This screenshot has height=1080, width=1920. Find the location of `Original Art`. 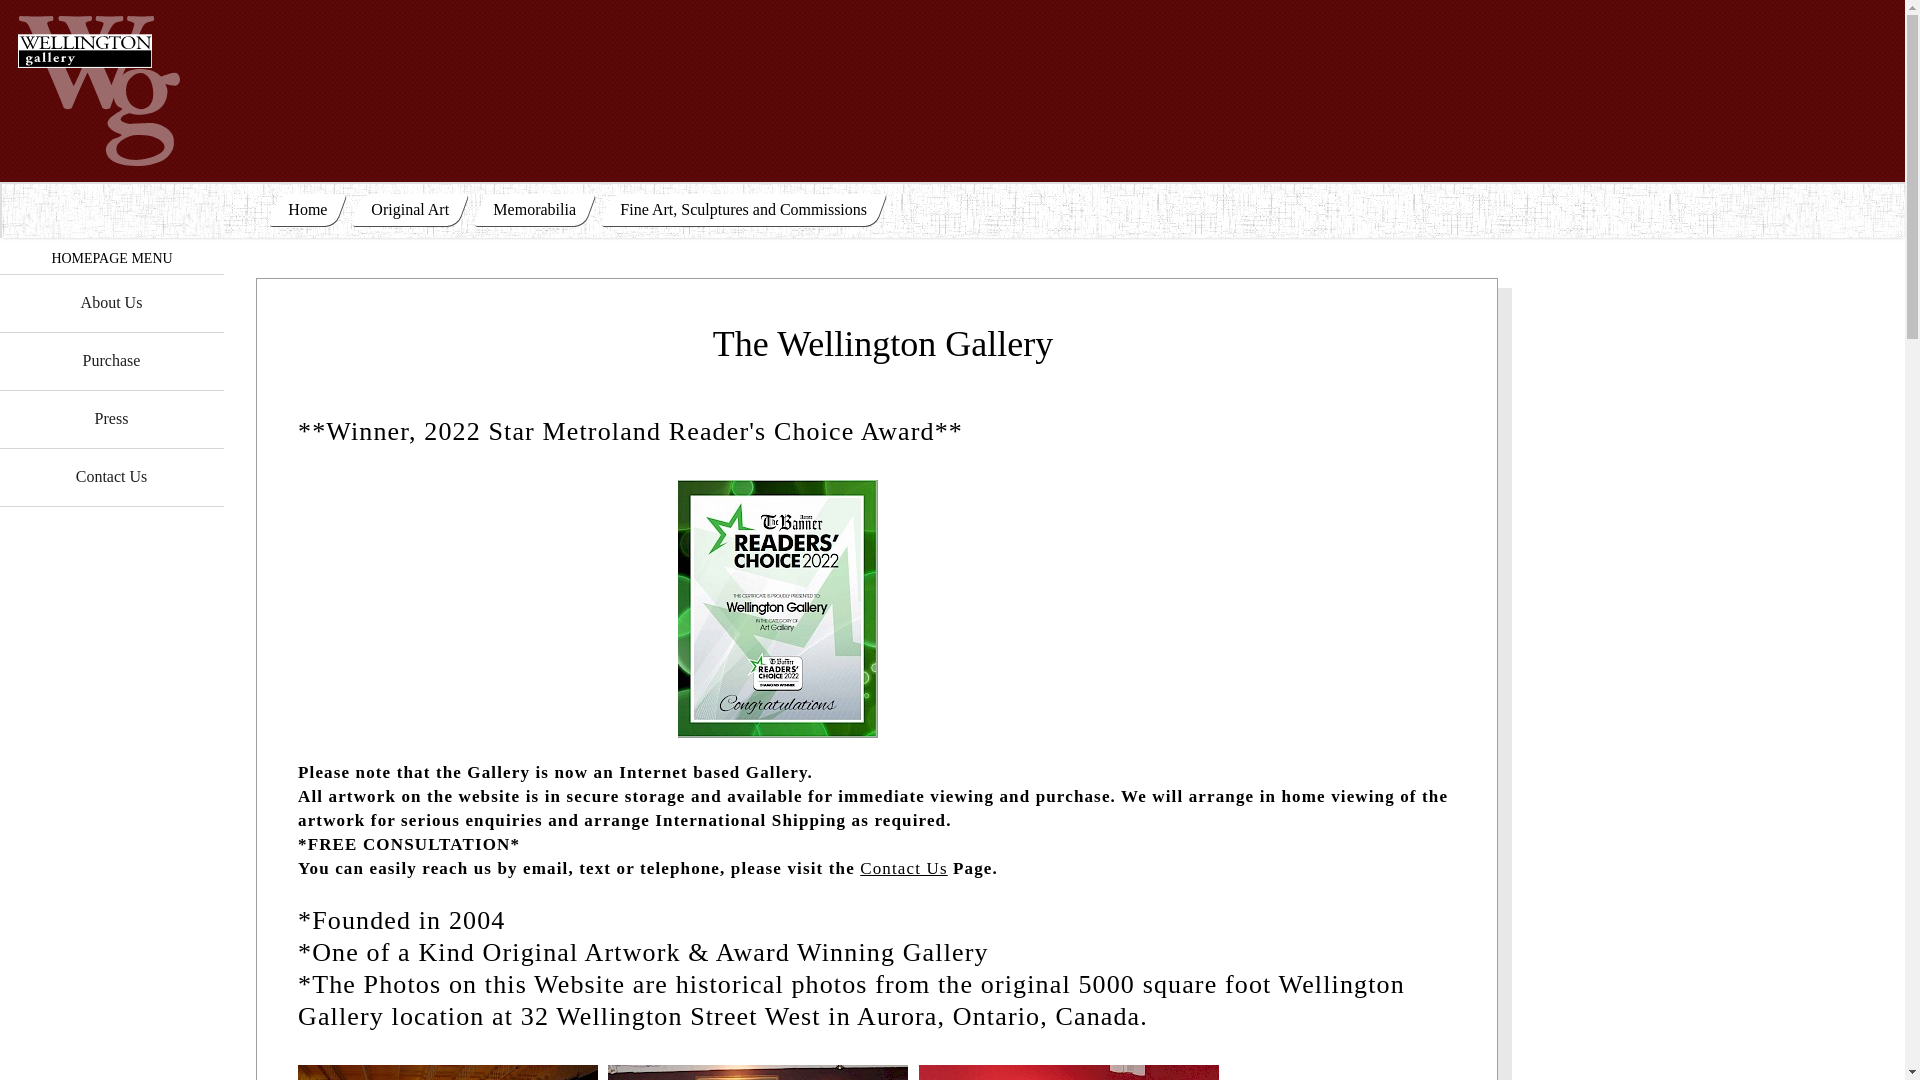

Original Art is located at coordinates (410, 208).